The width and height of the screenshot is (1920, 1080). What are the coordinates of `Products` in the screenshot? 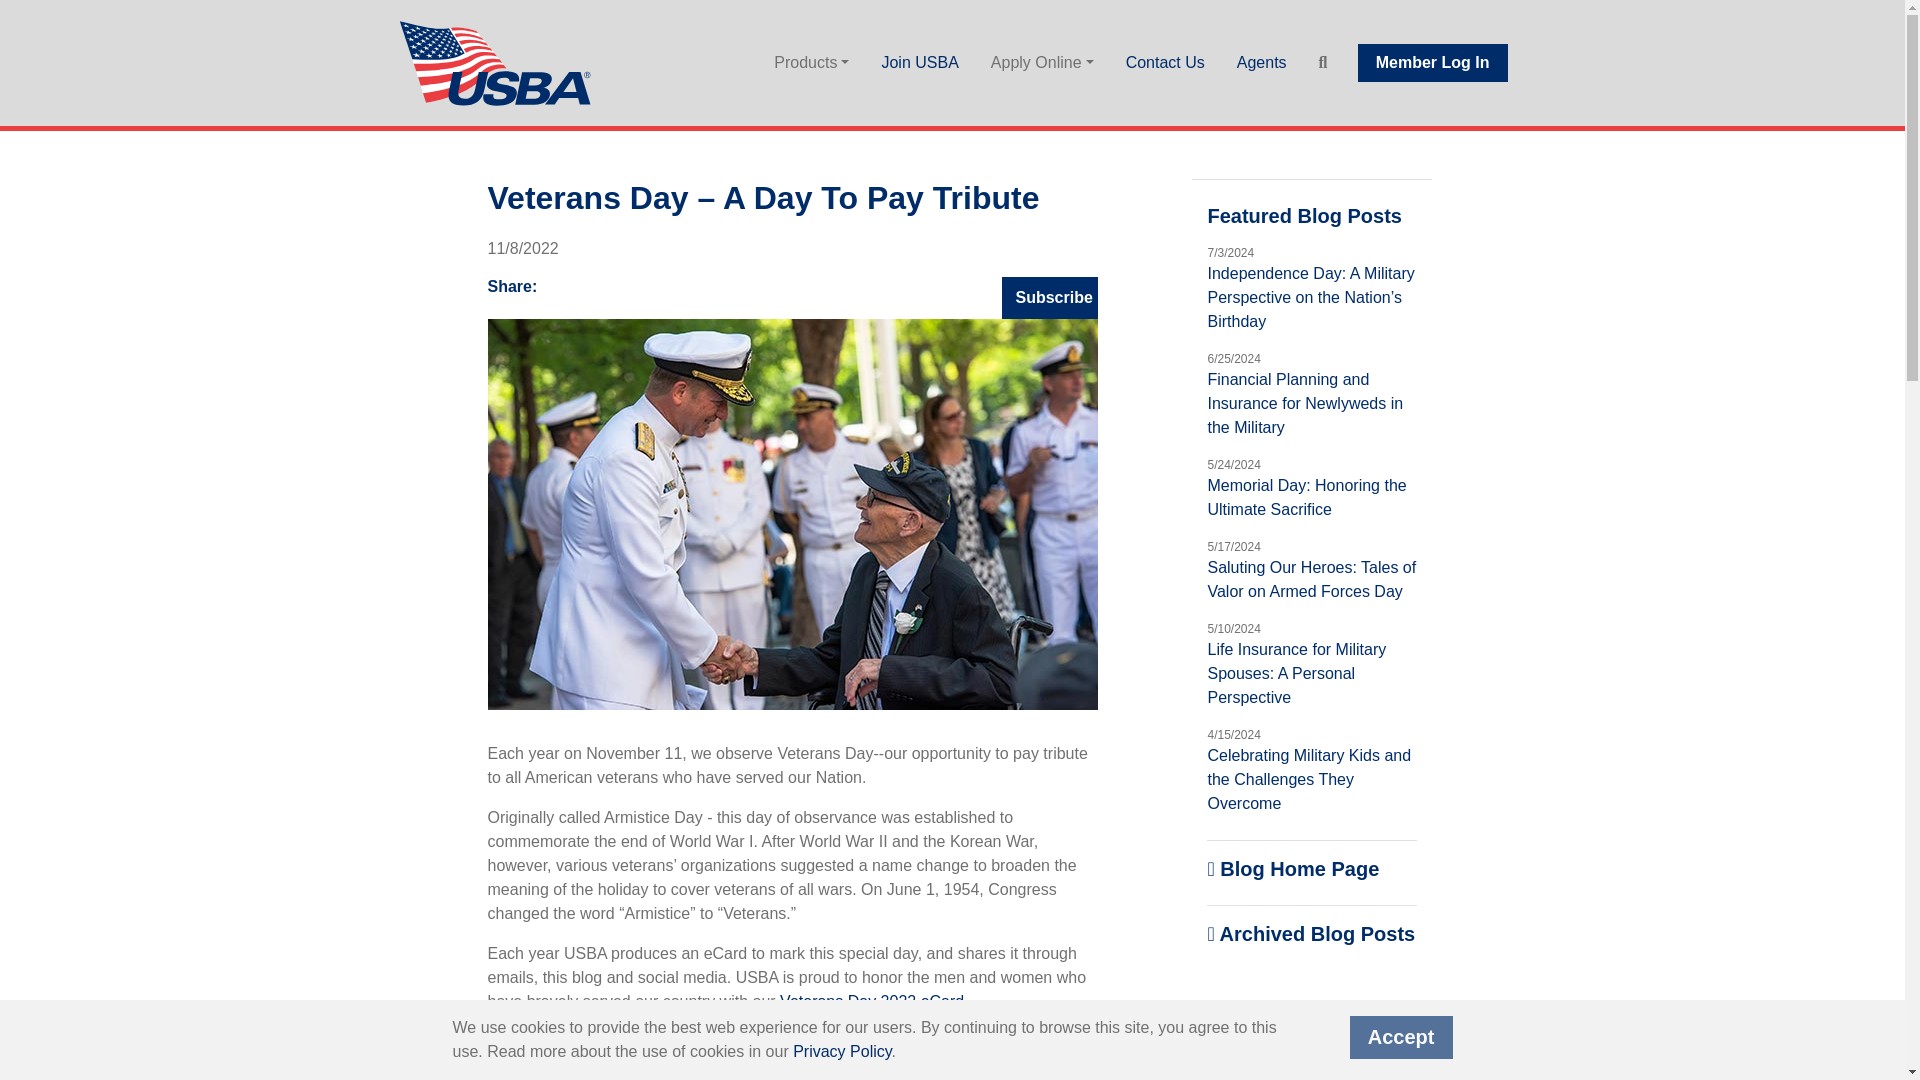 It's located at (812, 63).